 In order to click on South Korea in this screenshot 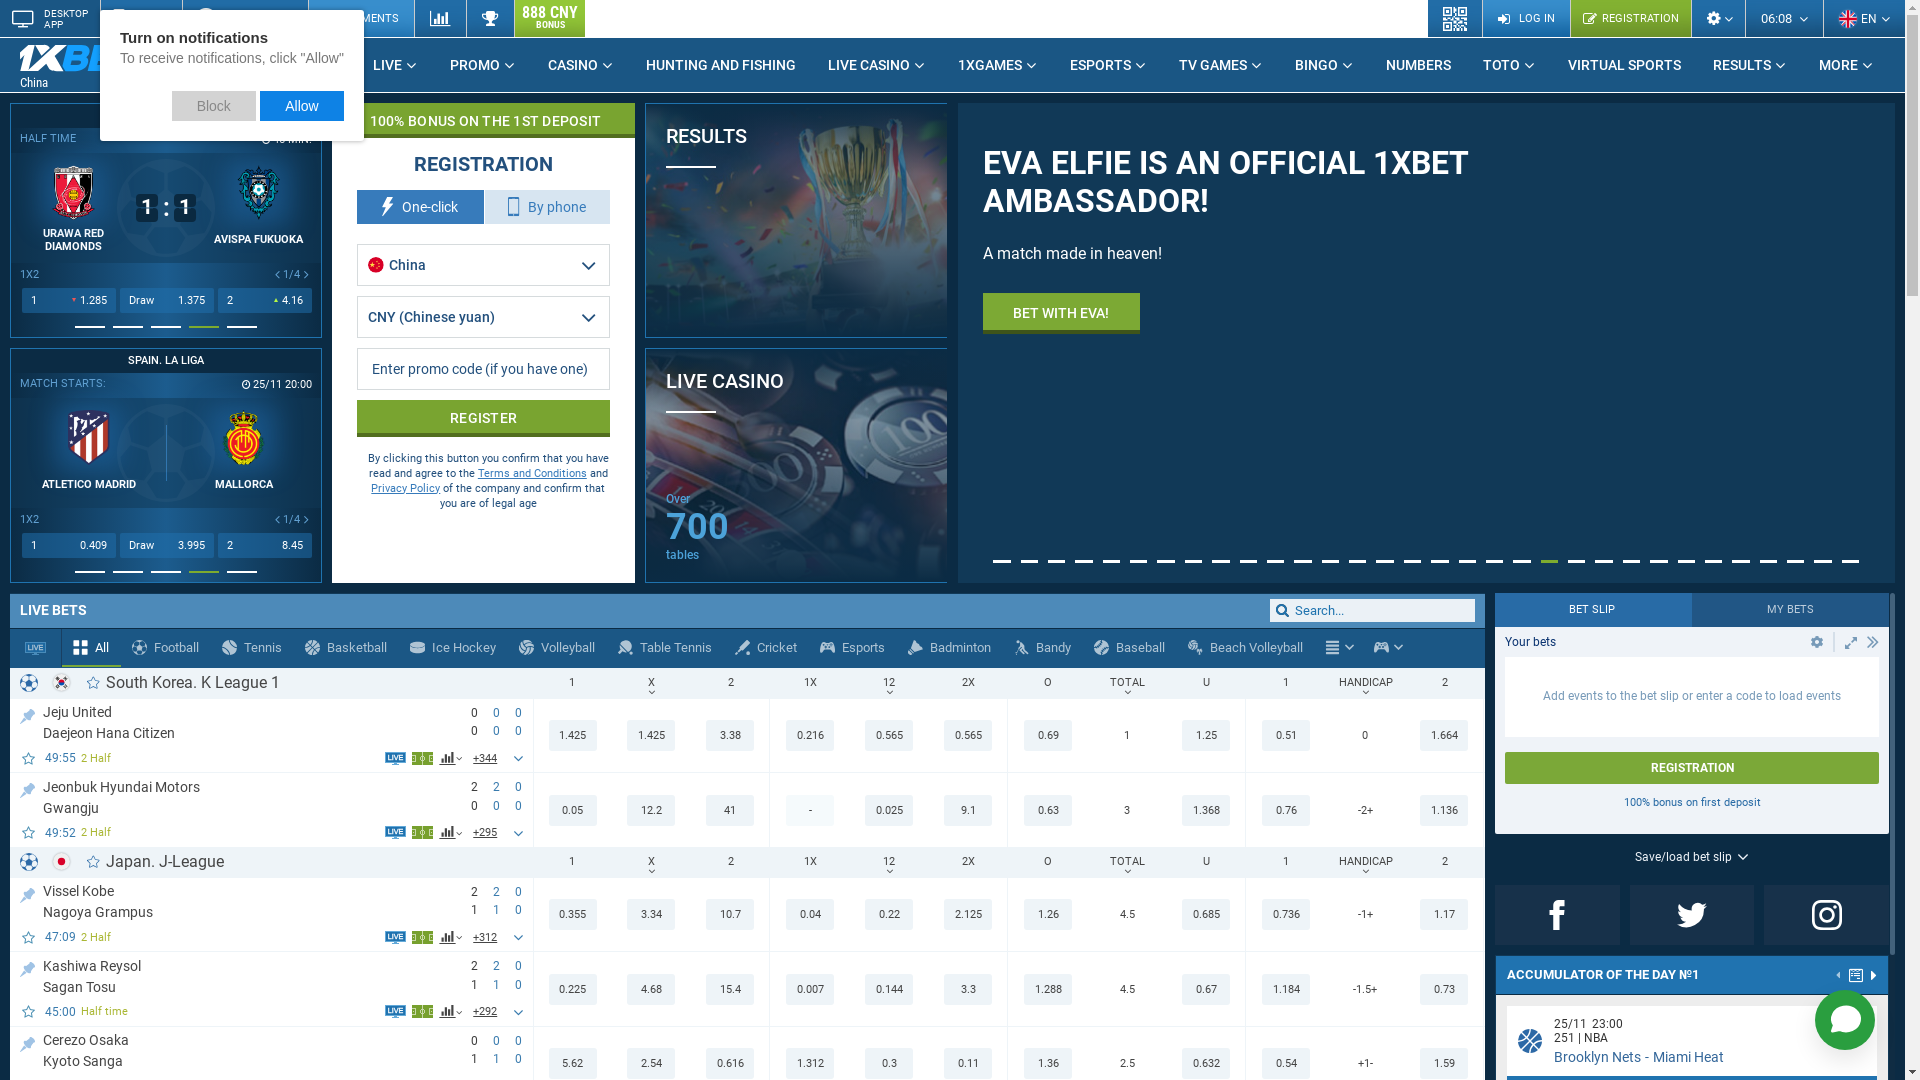, I will do `click(62, 682)`.